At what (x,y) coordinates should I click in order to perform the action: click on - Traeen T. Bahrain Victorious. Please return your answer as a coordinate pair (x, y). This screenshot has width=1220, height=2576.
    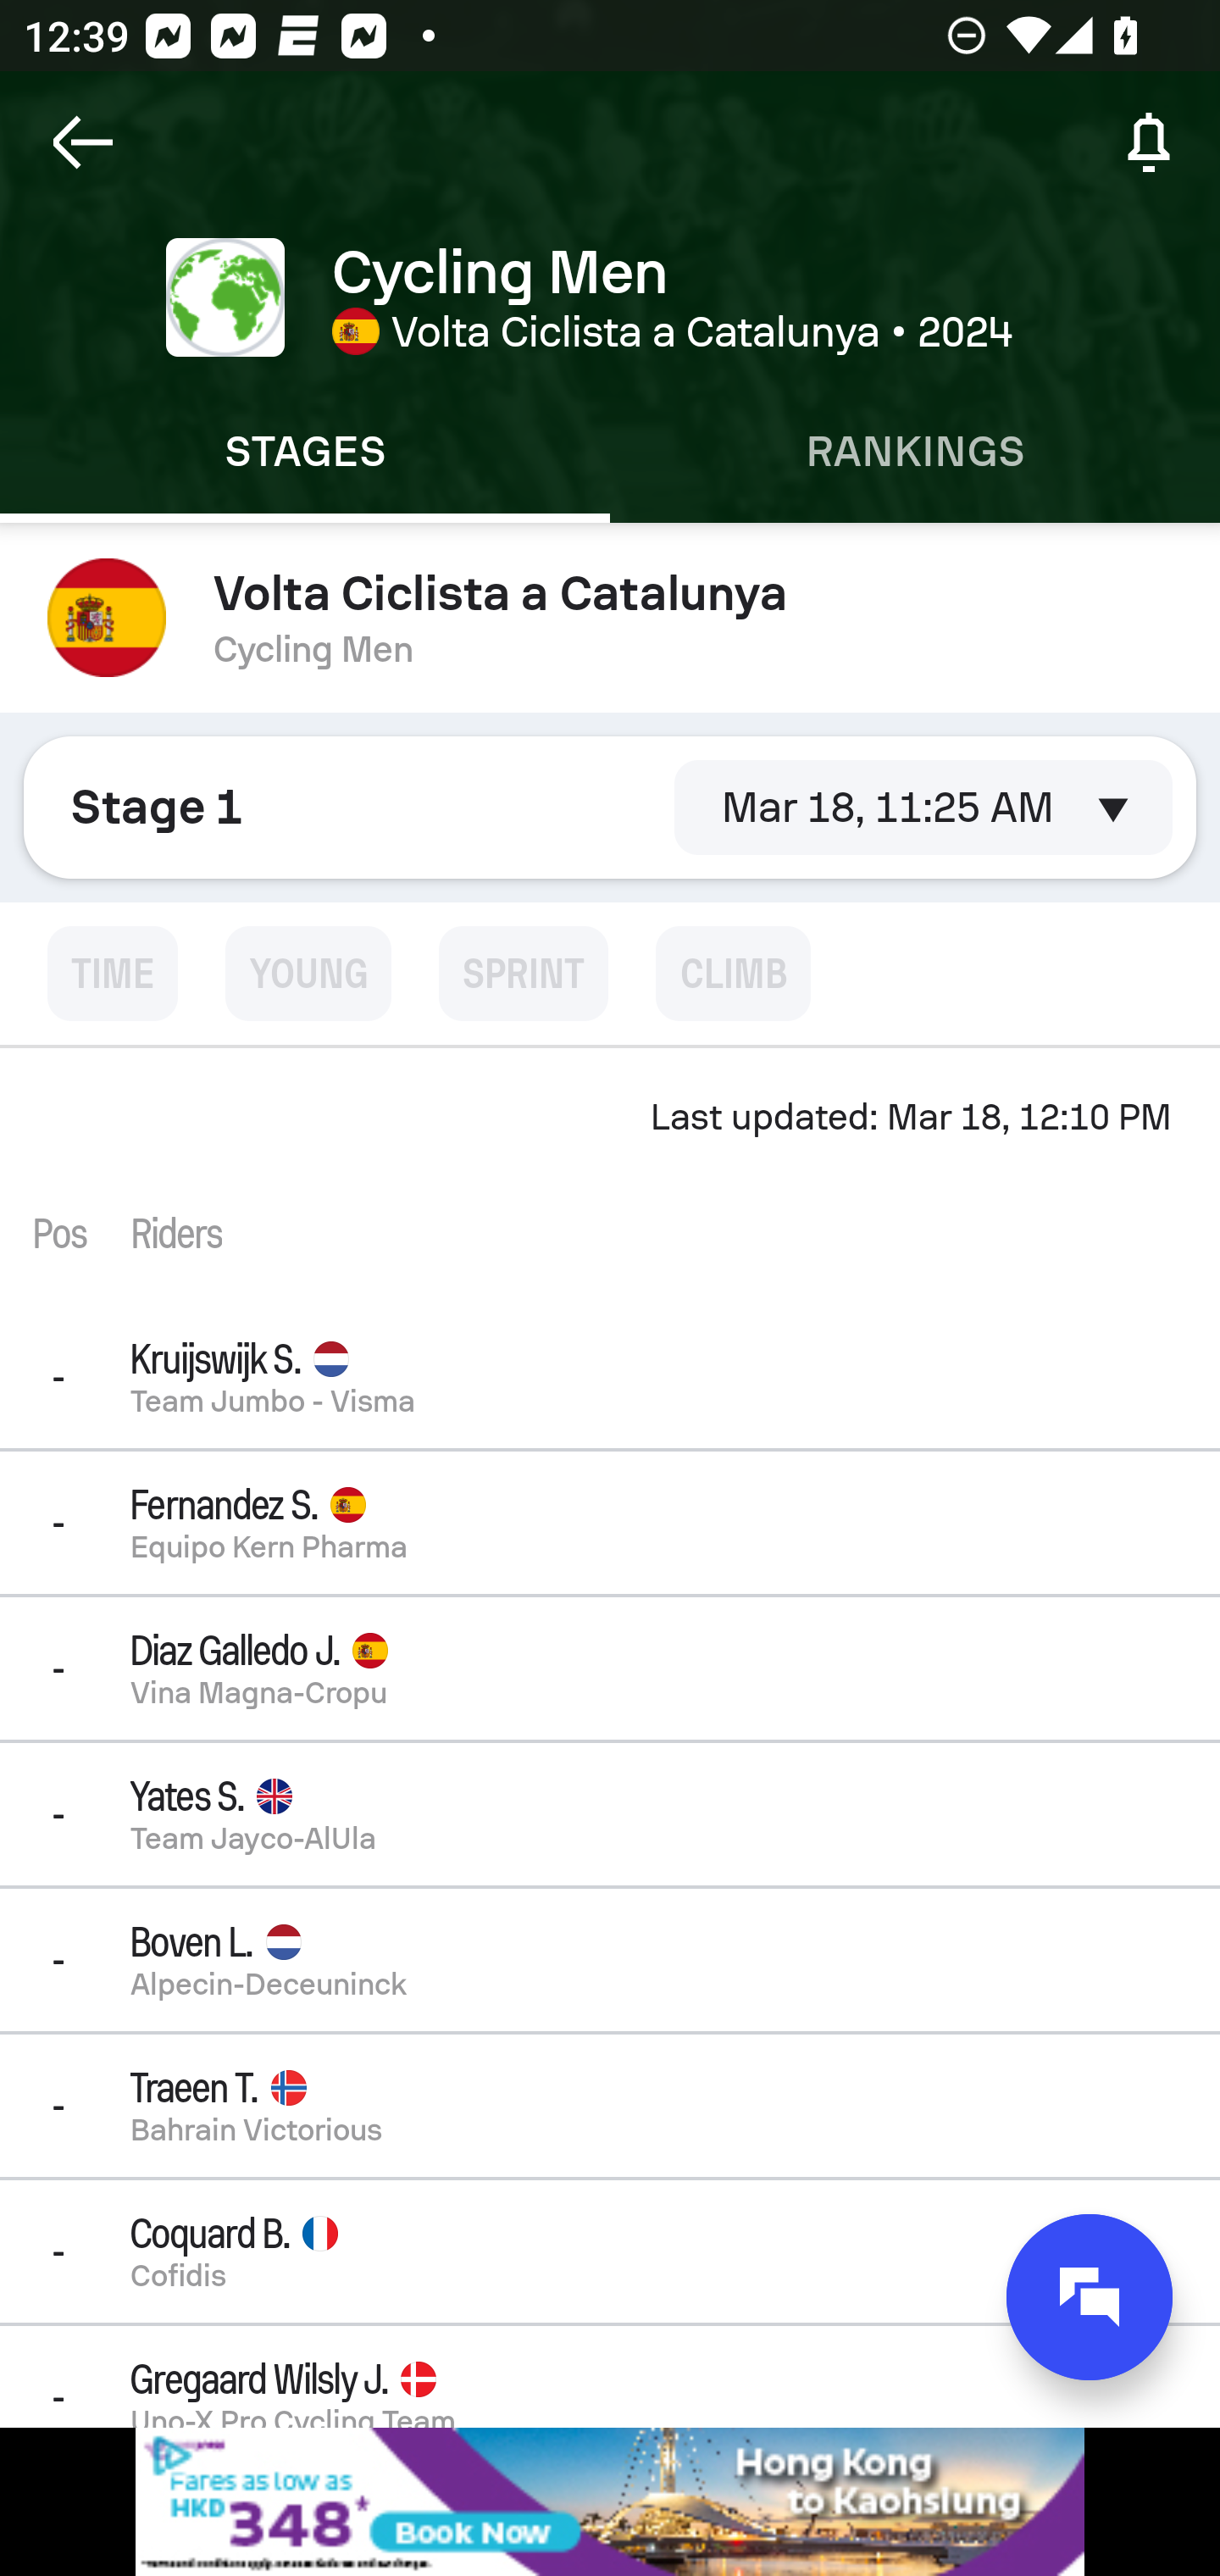
    Looking at the image, I should click on (610, 2105).